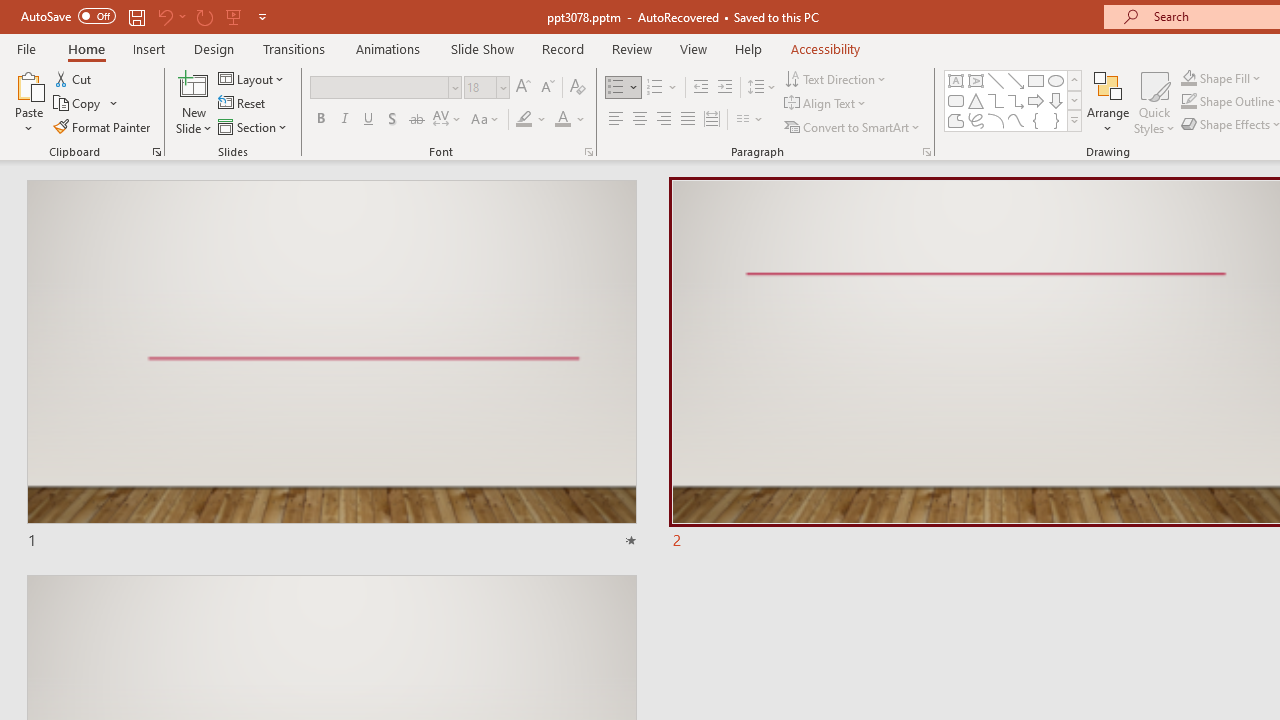 The height and width of the screenshot is (720, 1280). Describe the element at coordinates (392, 120) in the screenshot. I see `Shadow` at that location.